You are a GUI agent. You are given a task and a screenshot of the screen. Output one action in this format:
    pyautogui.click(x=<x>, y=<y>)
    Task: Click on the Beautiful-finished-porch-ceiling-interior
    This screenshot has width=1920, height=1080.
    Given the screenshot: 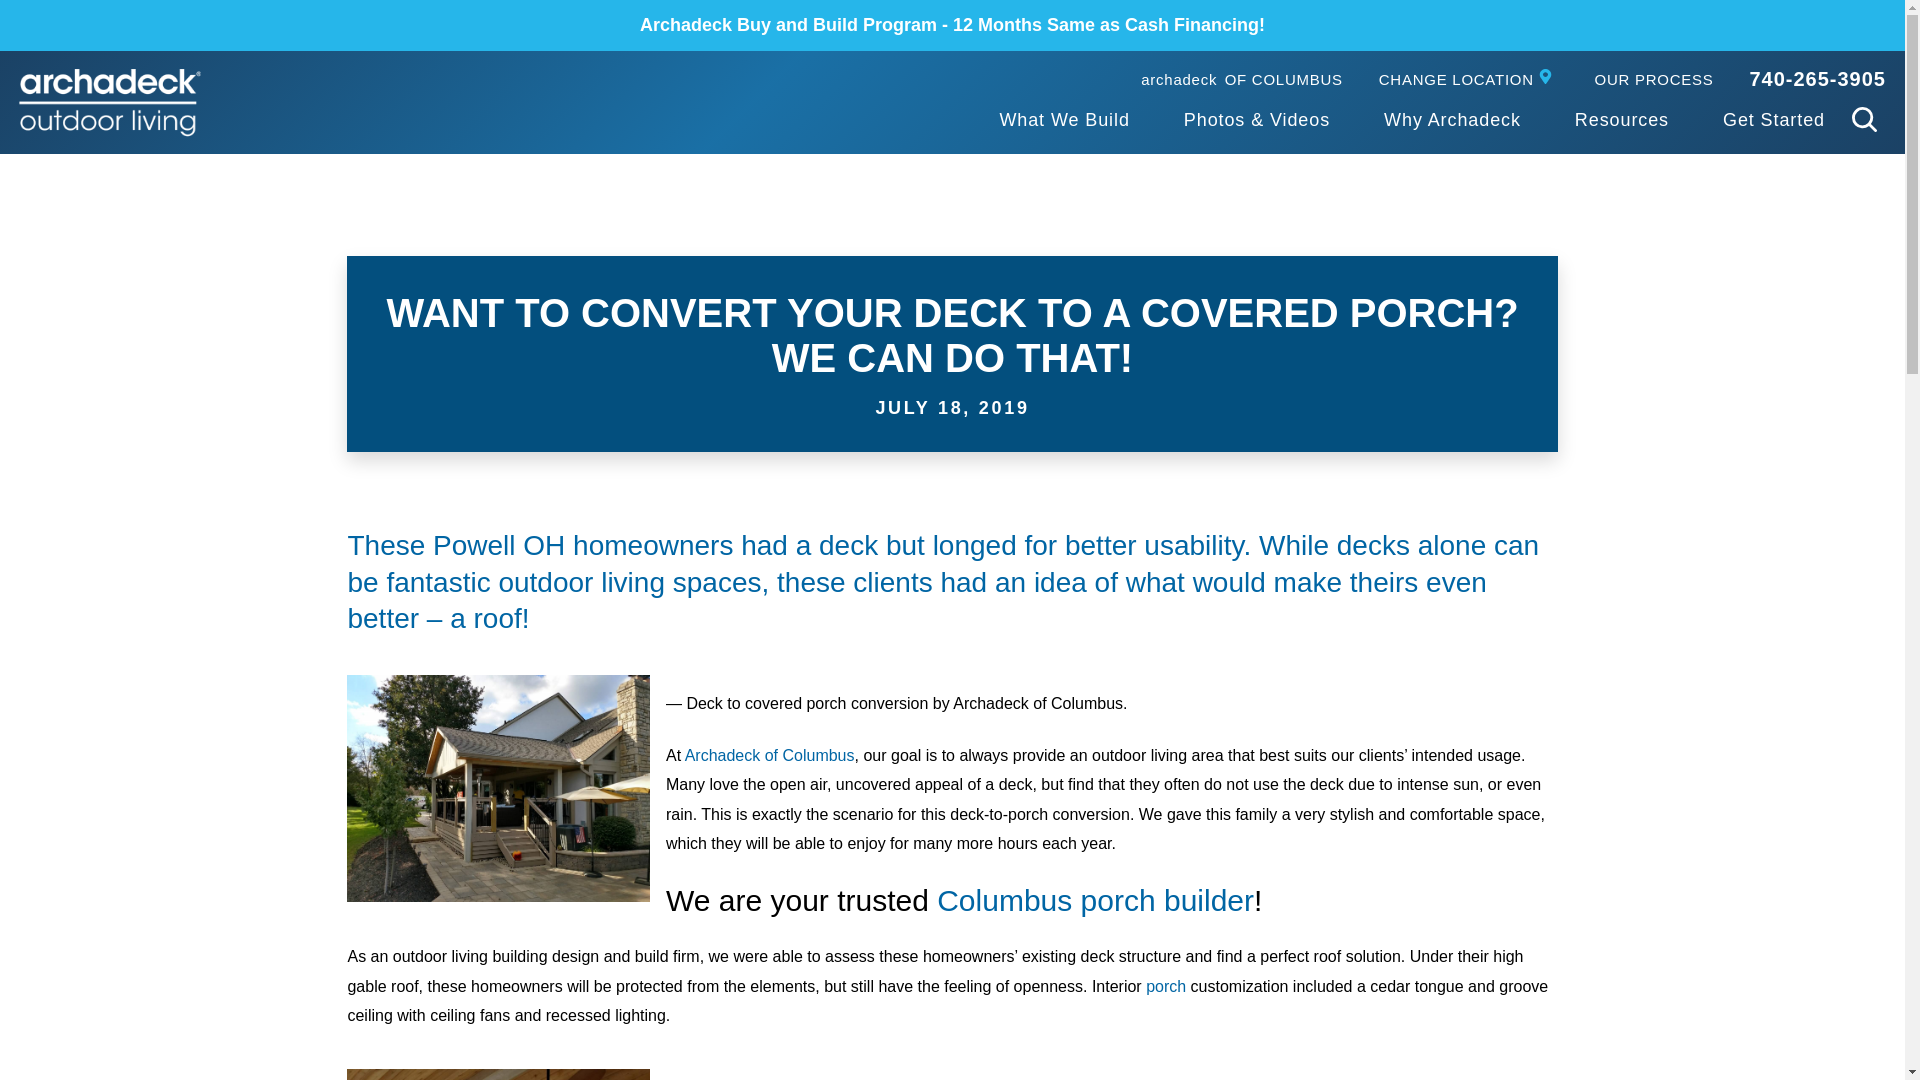 What is the action you would take?
    pyautogui.click(x=498, y=1074)
    